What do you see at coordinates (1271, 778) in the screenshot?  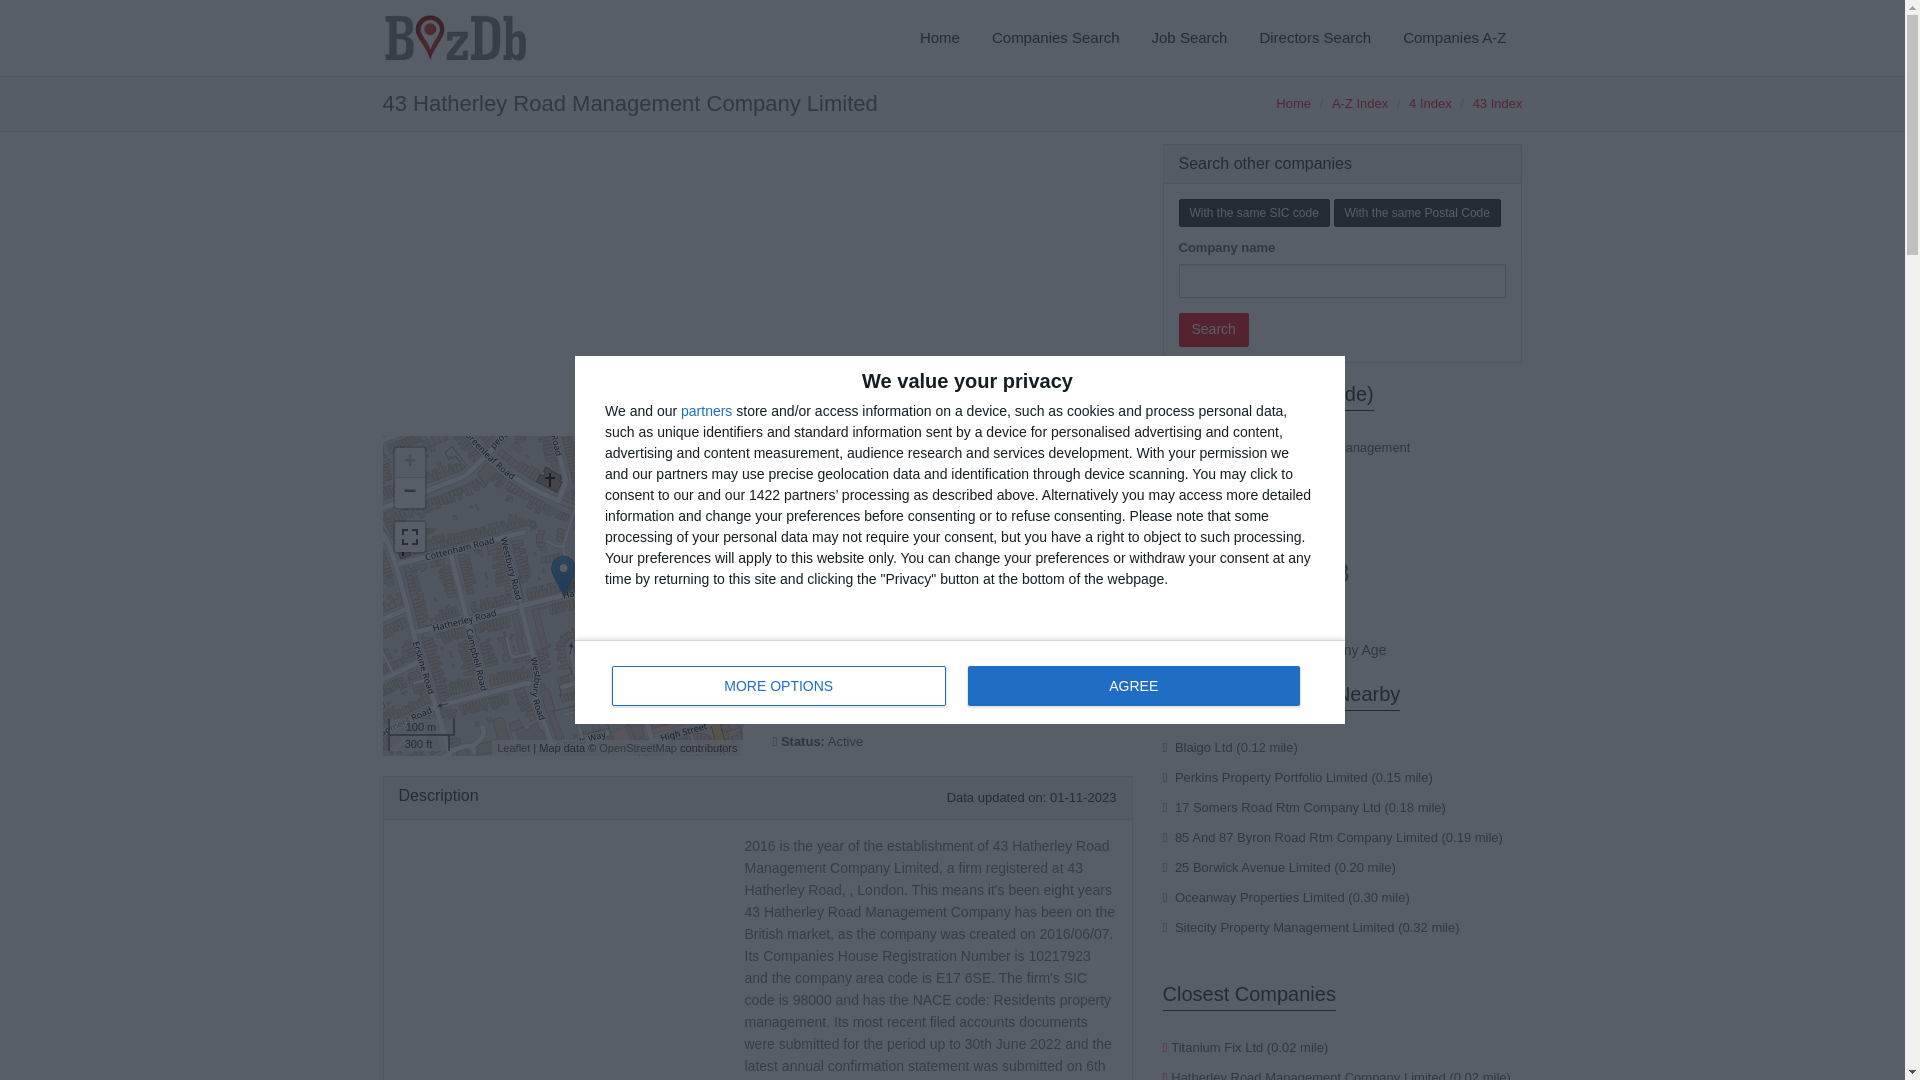 I see `Job Search` at bounding box center [1271, 778].